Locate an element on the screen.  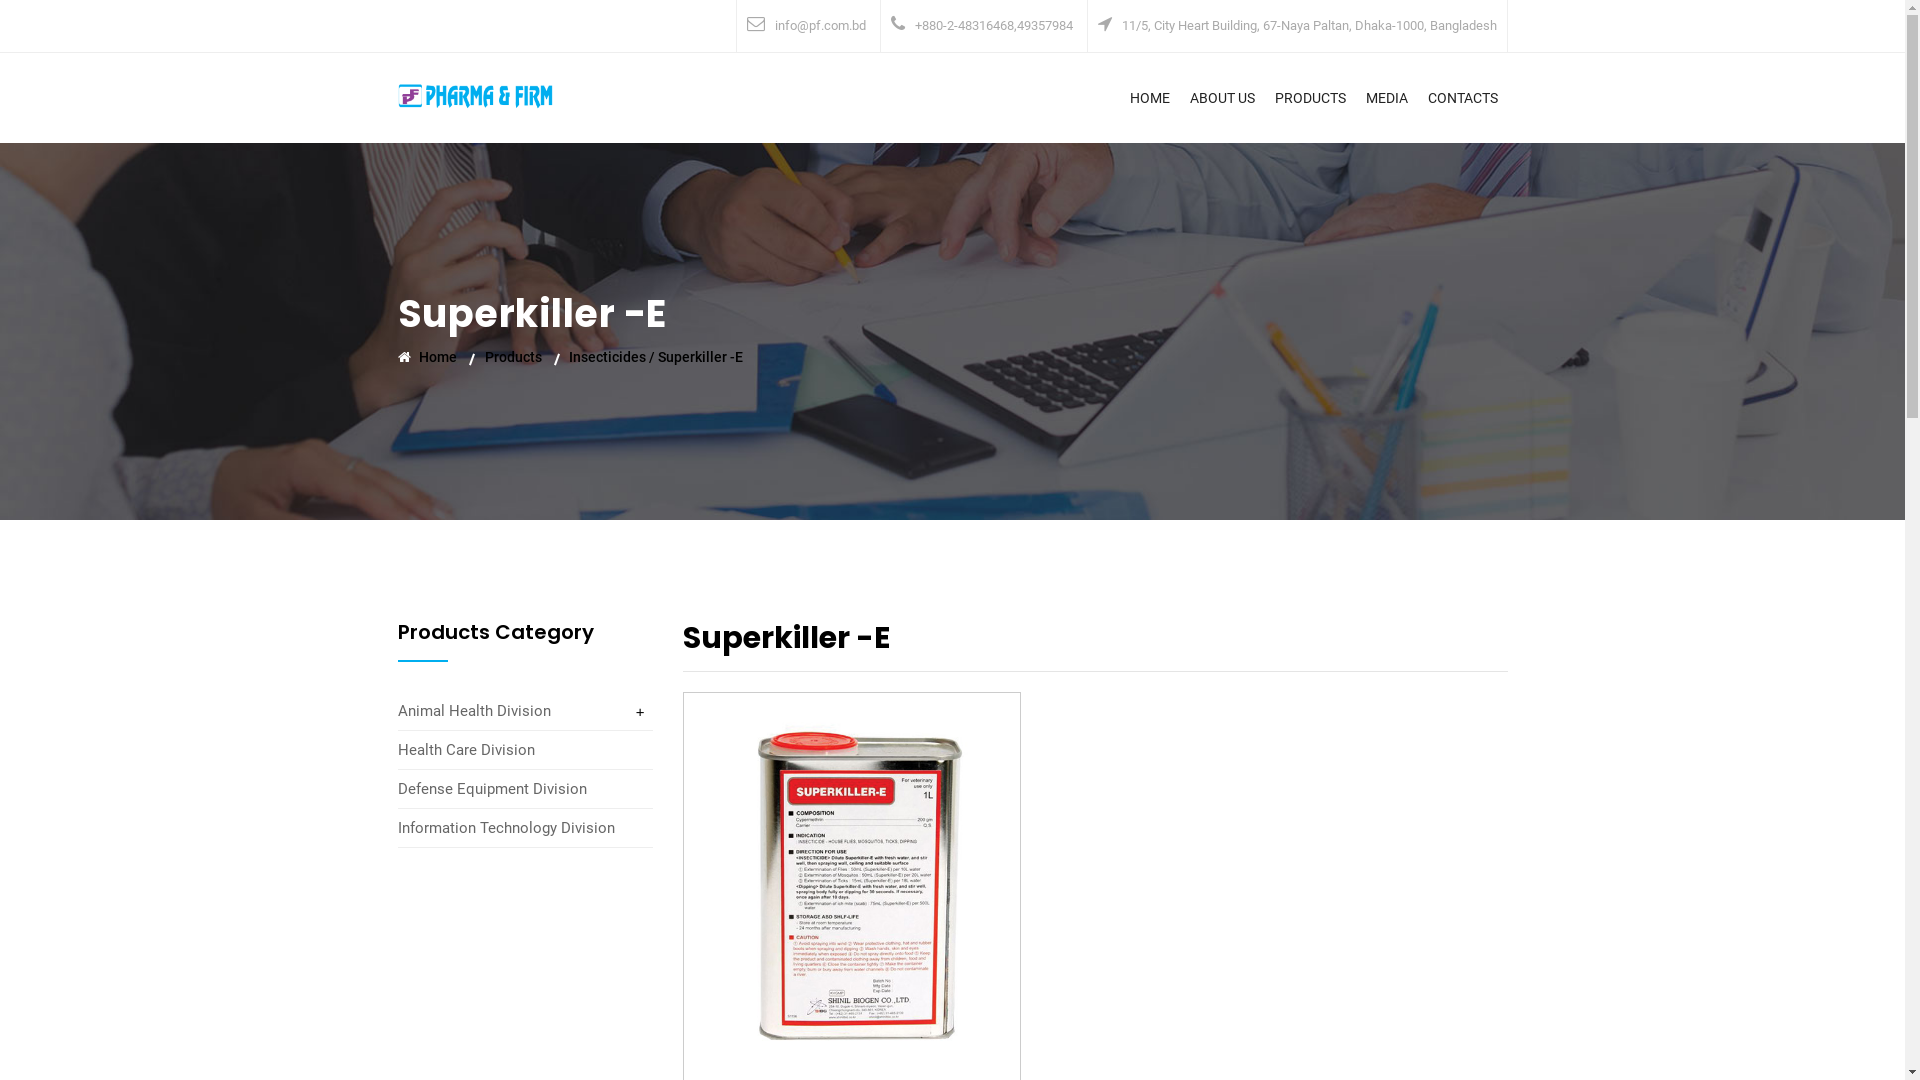
Animal Health Division is located at coordinates (474, 711).